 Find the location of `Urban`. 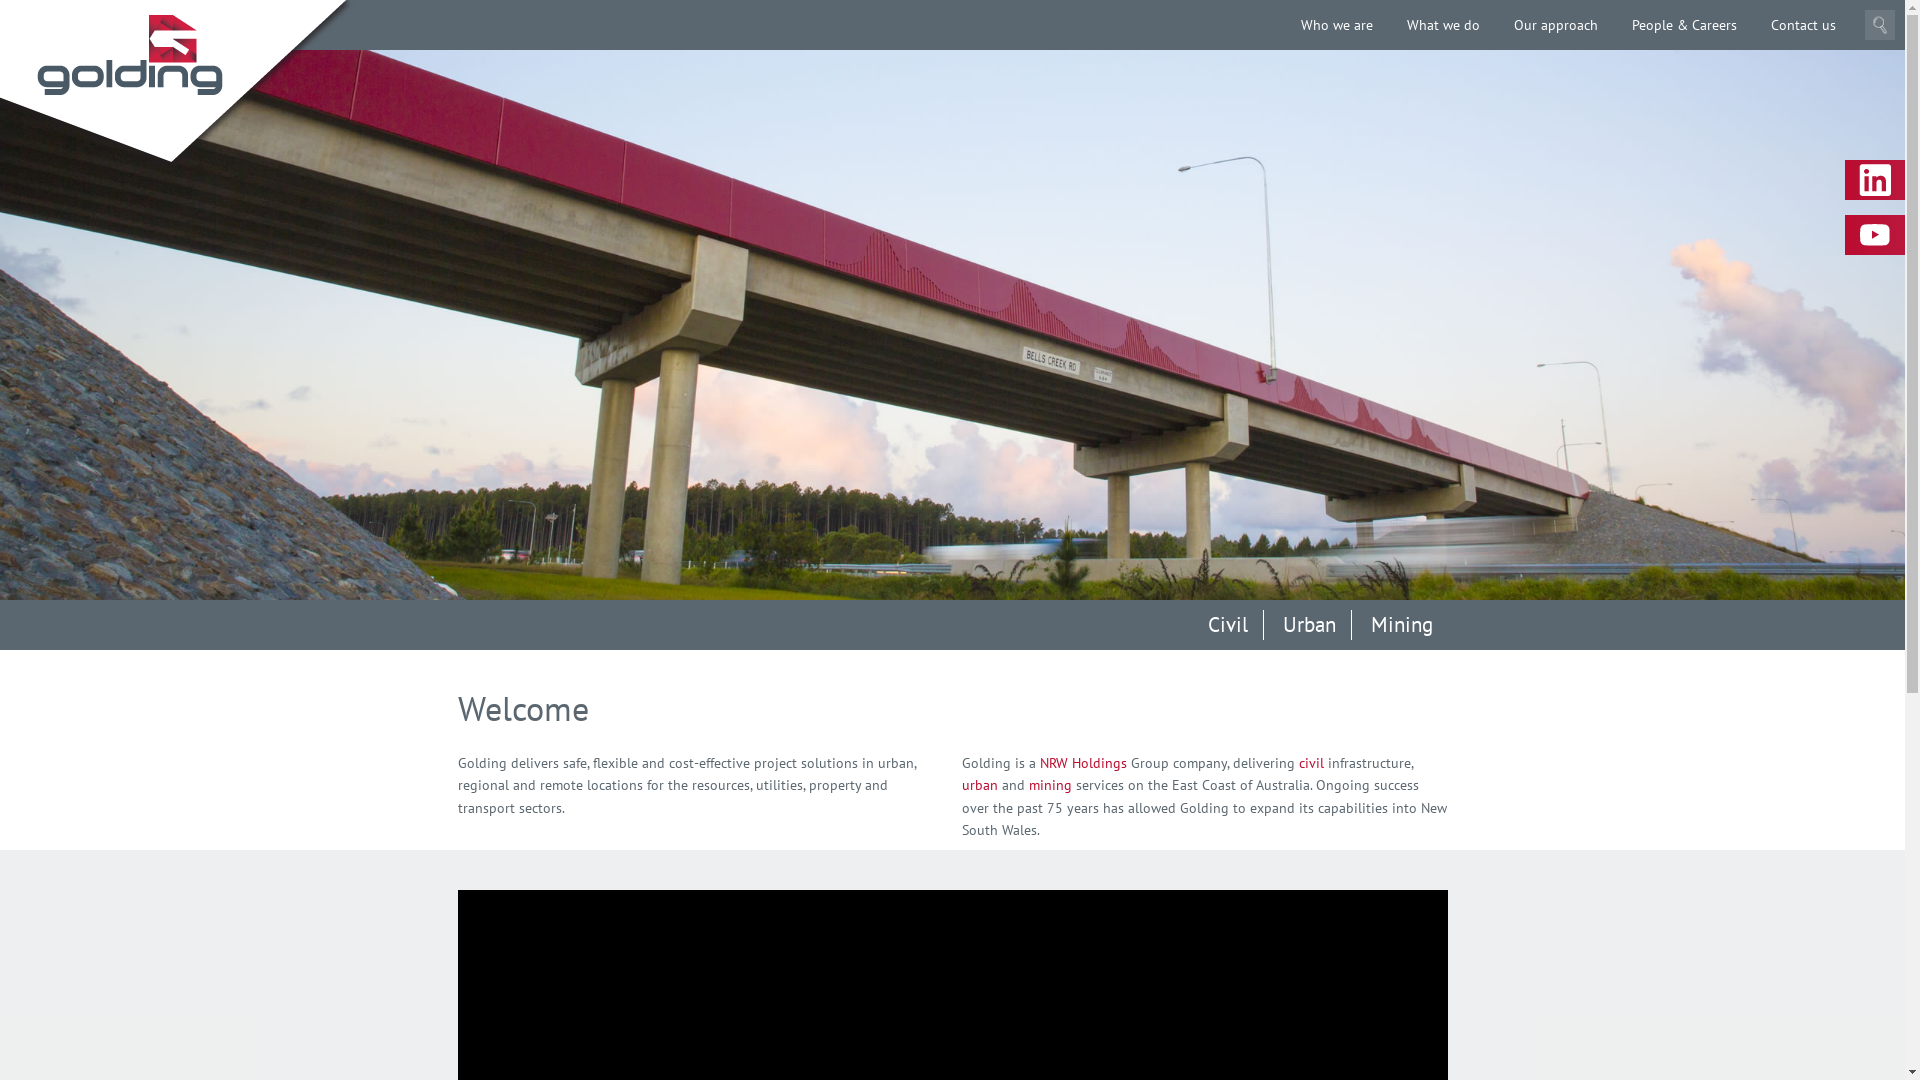

Urban is located at coordinates (1310, 625).